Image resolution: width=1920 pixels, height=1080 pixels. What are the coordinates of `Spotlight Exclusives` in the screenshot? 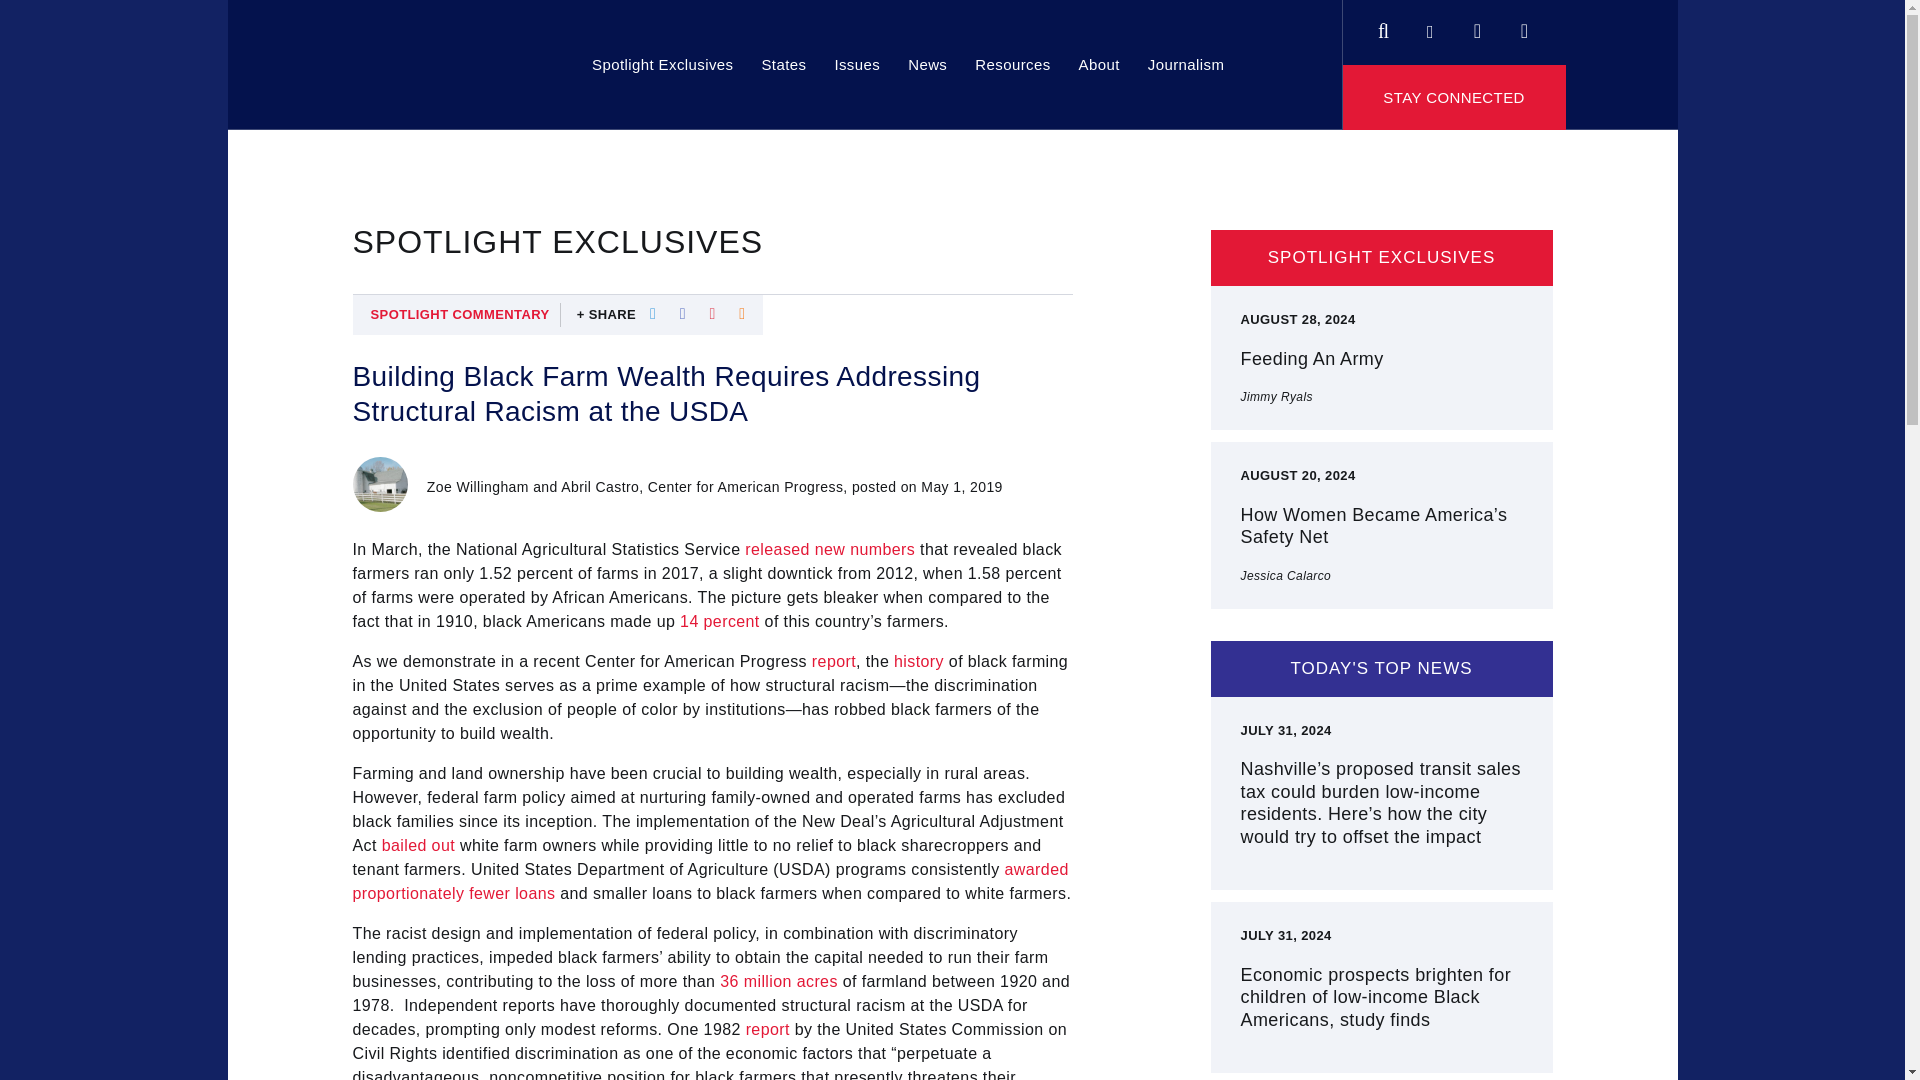 It's located at (662, 64).